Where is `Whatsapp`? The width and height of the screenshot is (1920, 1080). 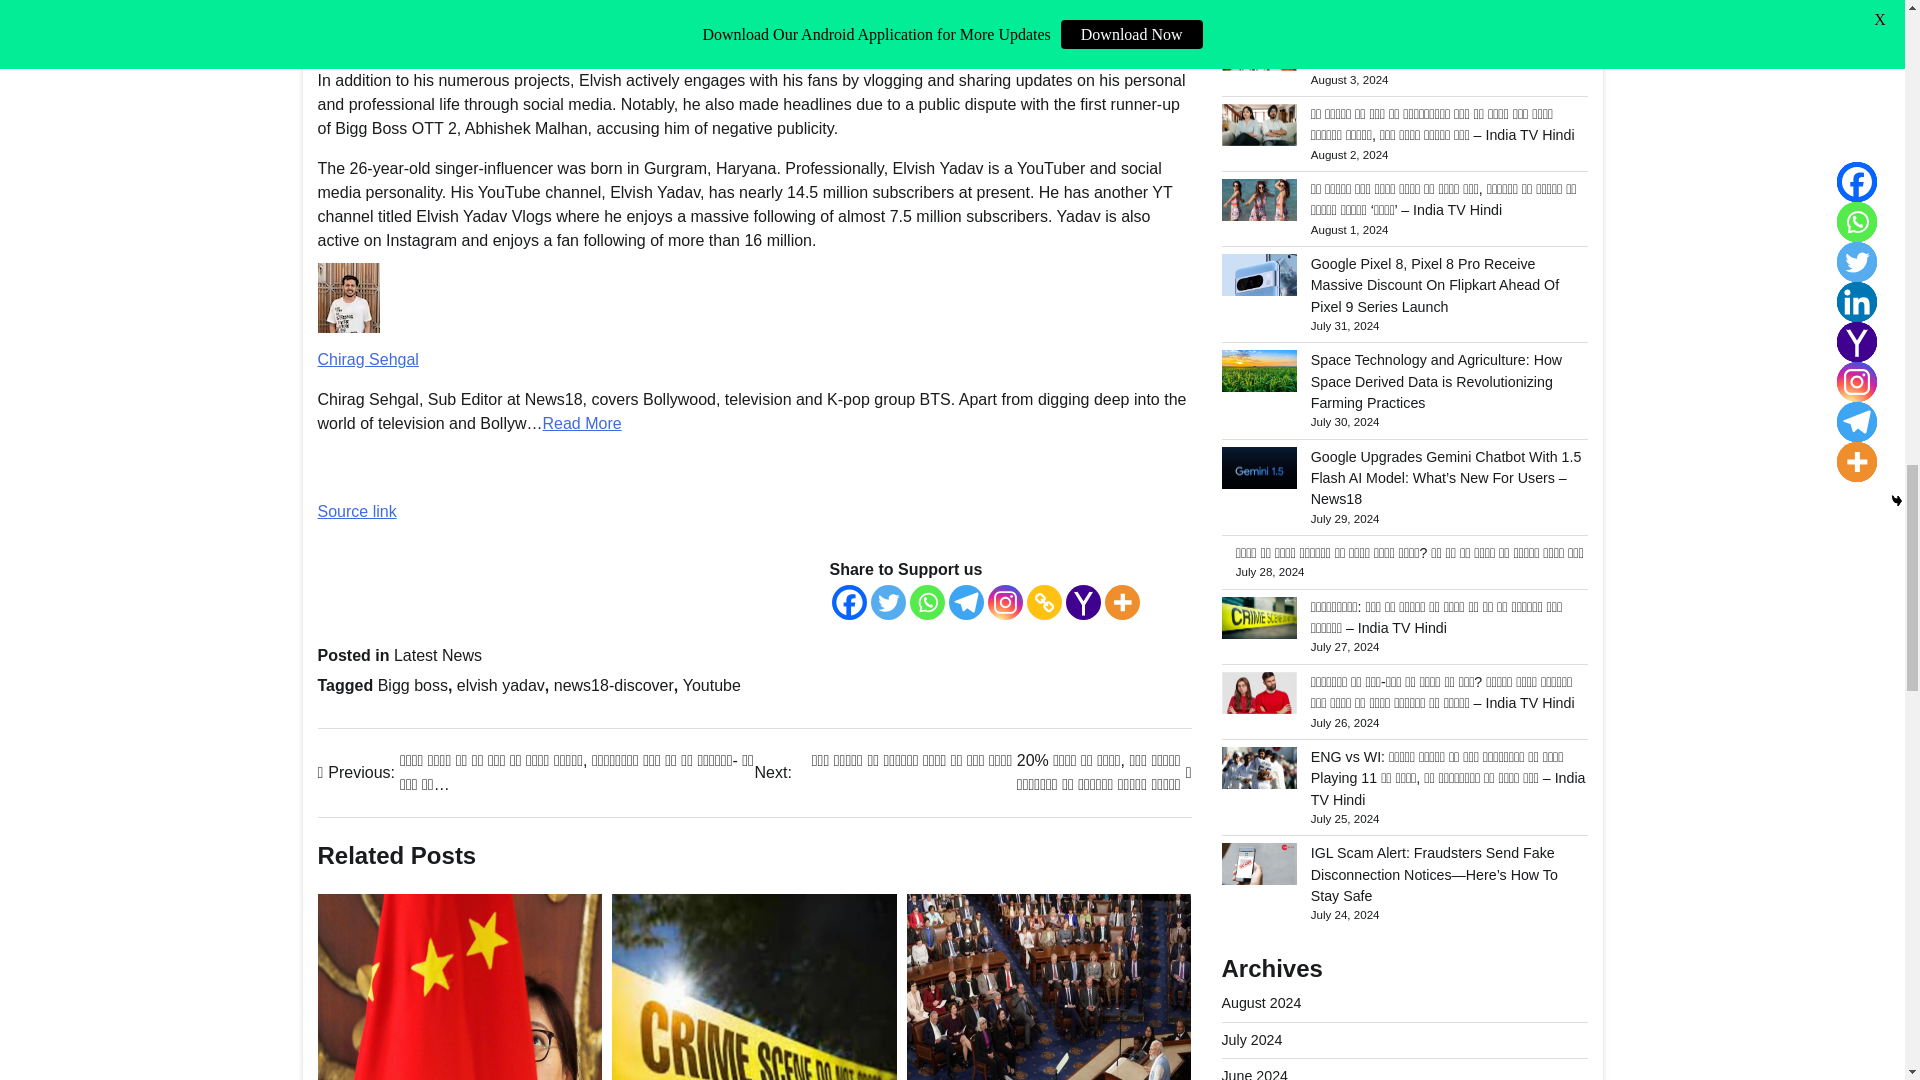
Whatsapp is located at coordinates (927, 602).